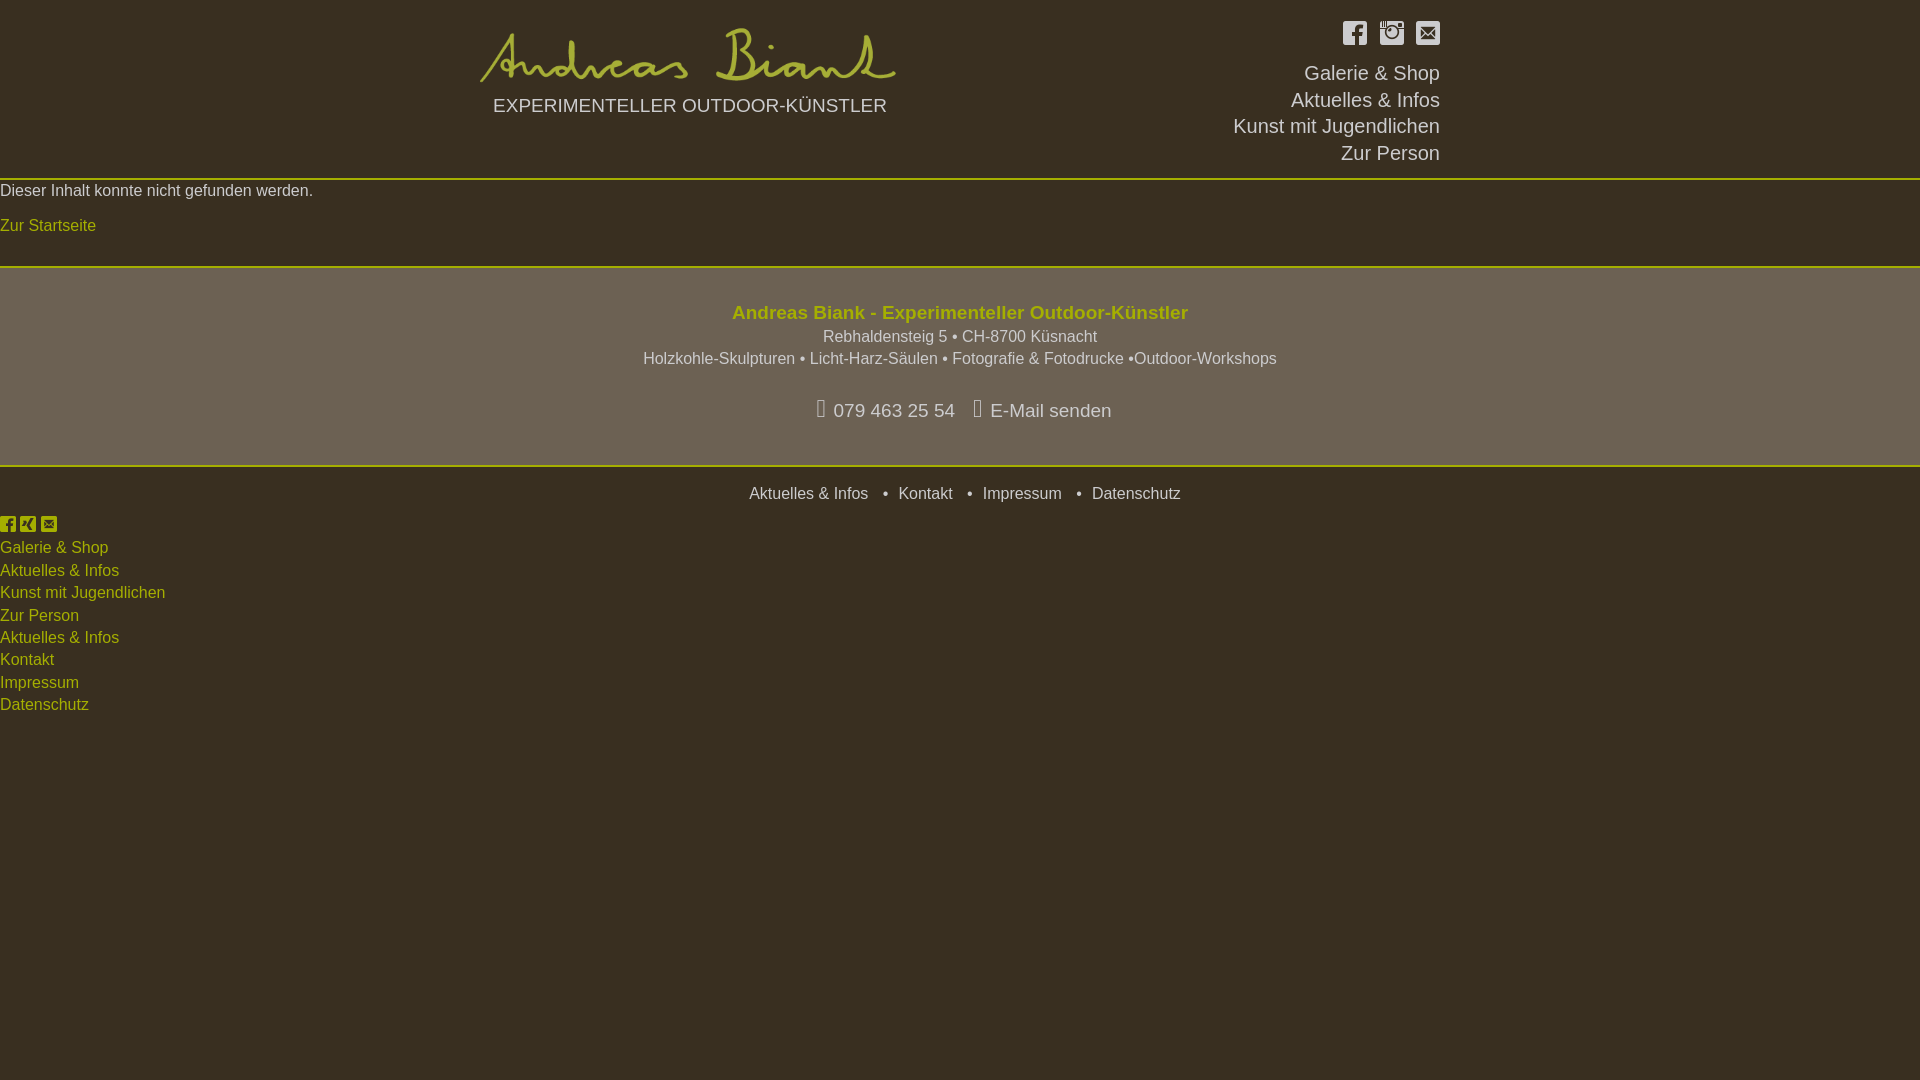  Describe the element at coordinates (808, 494) in the screenshot. I see `Aktuelles & Infos` at that location.